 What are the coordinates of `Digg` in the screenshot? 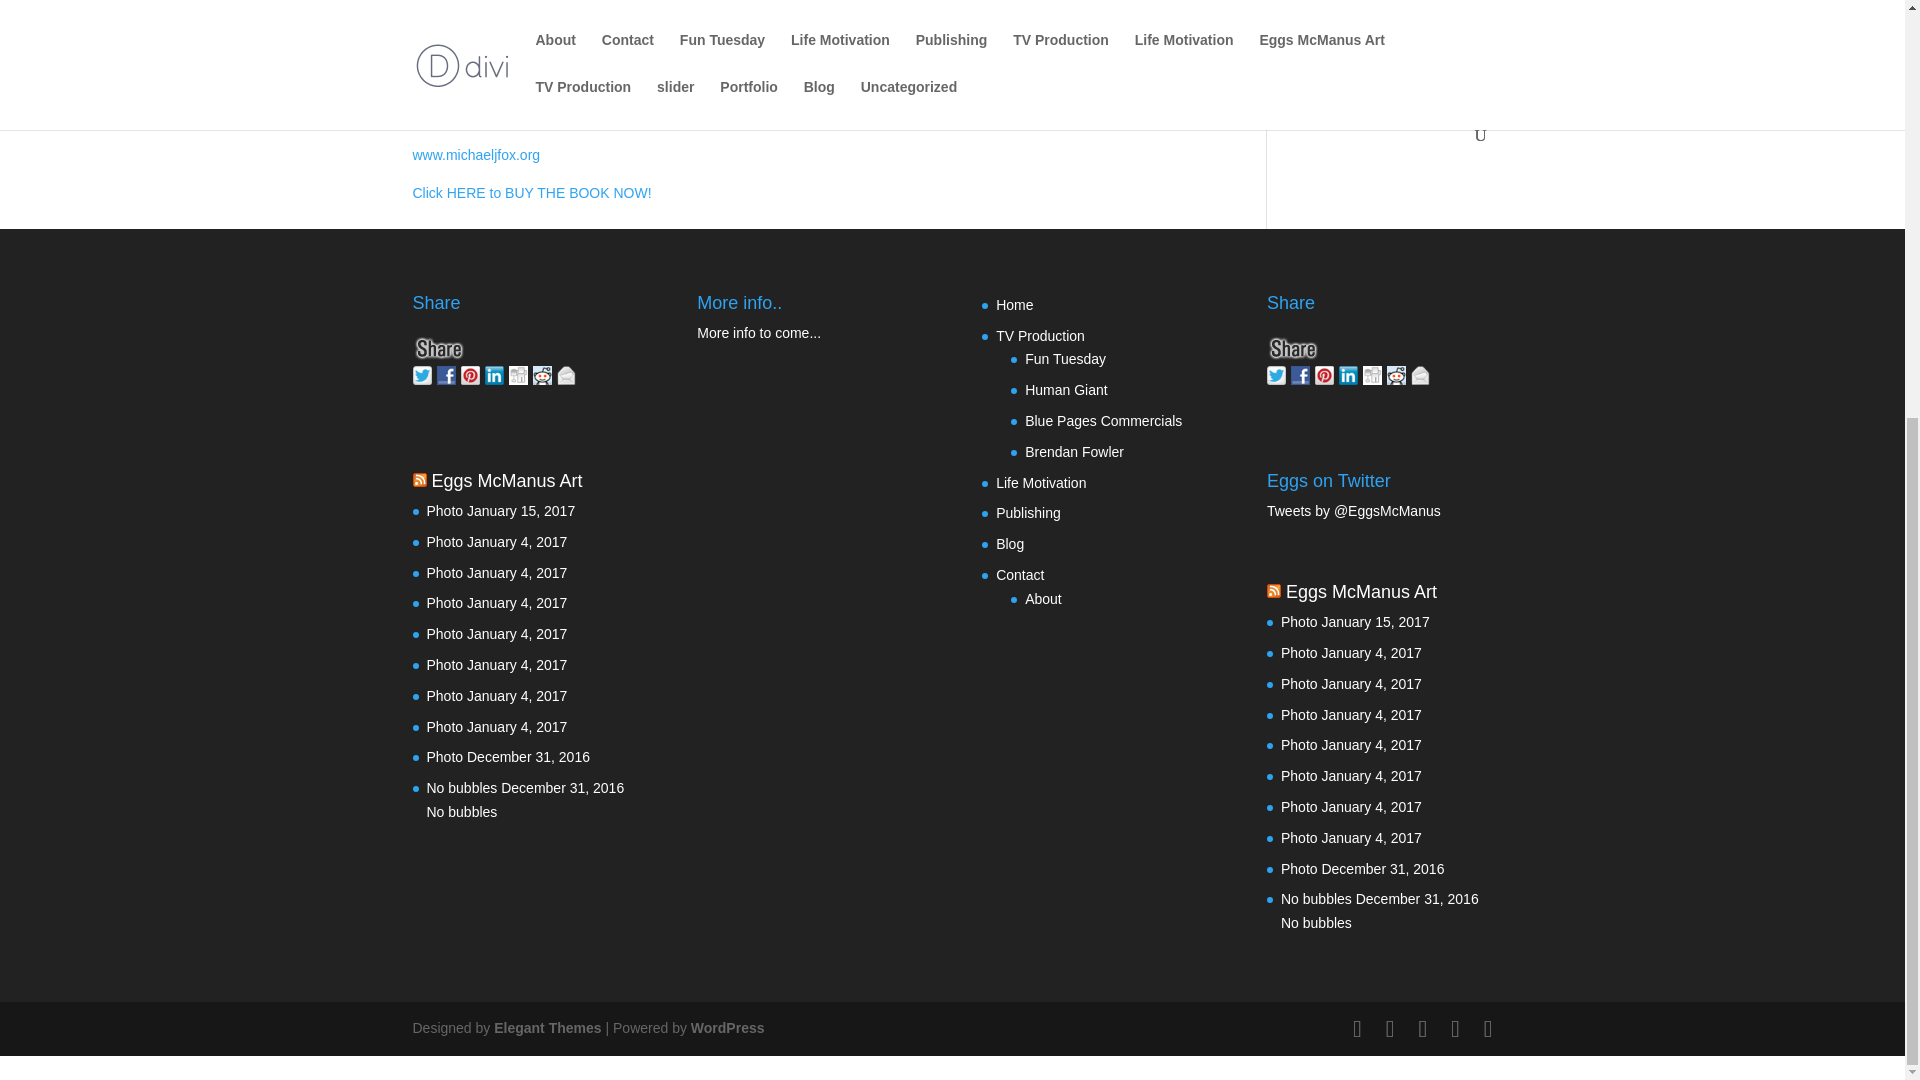 It's located at (520, 372).